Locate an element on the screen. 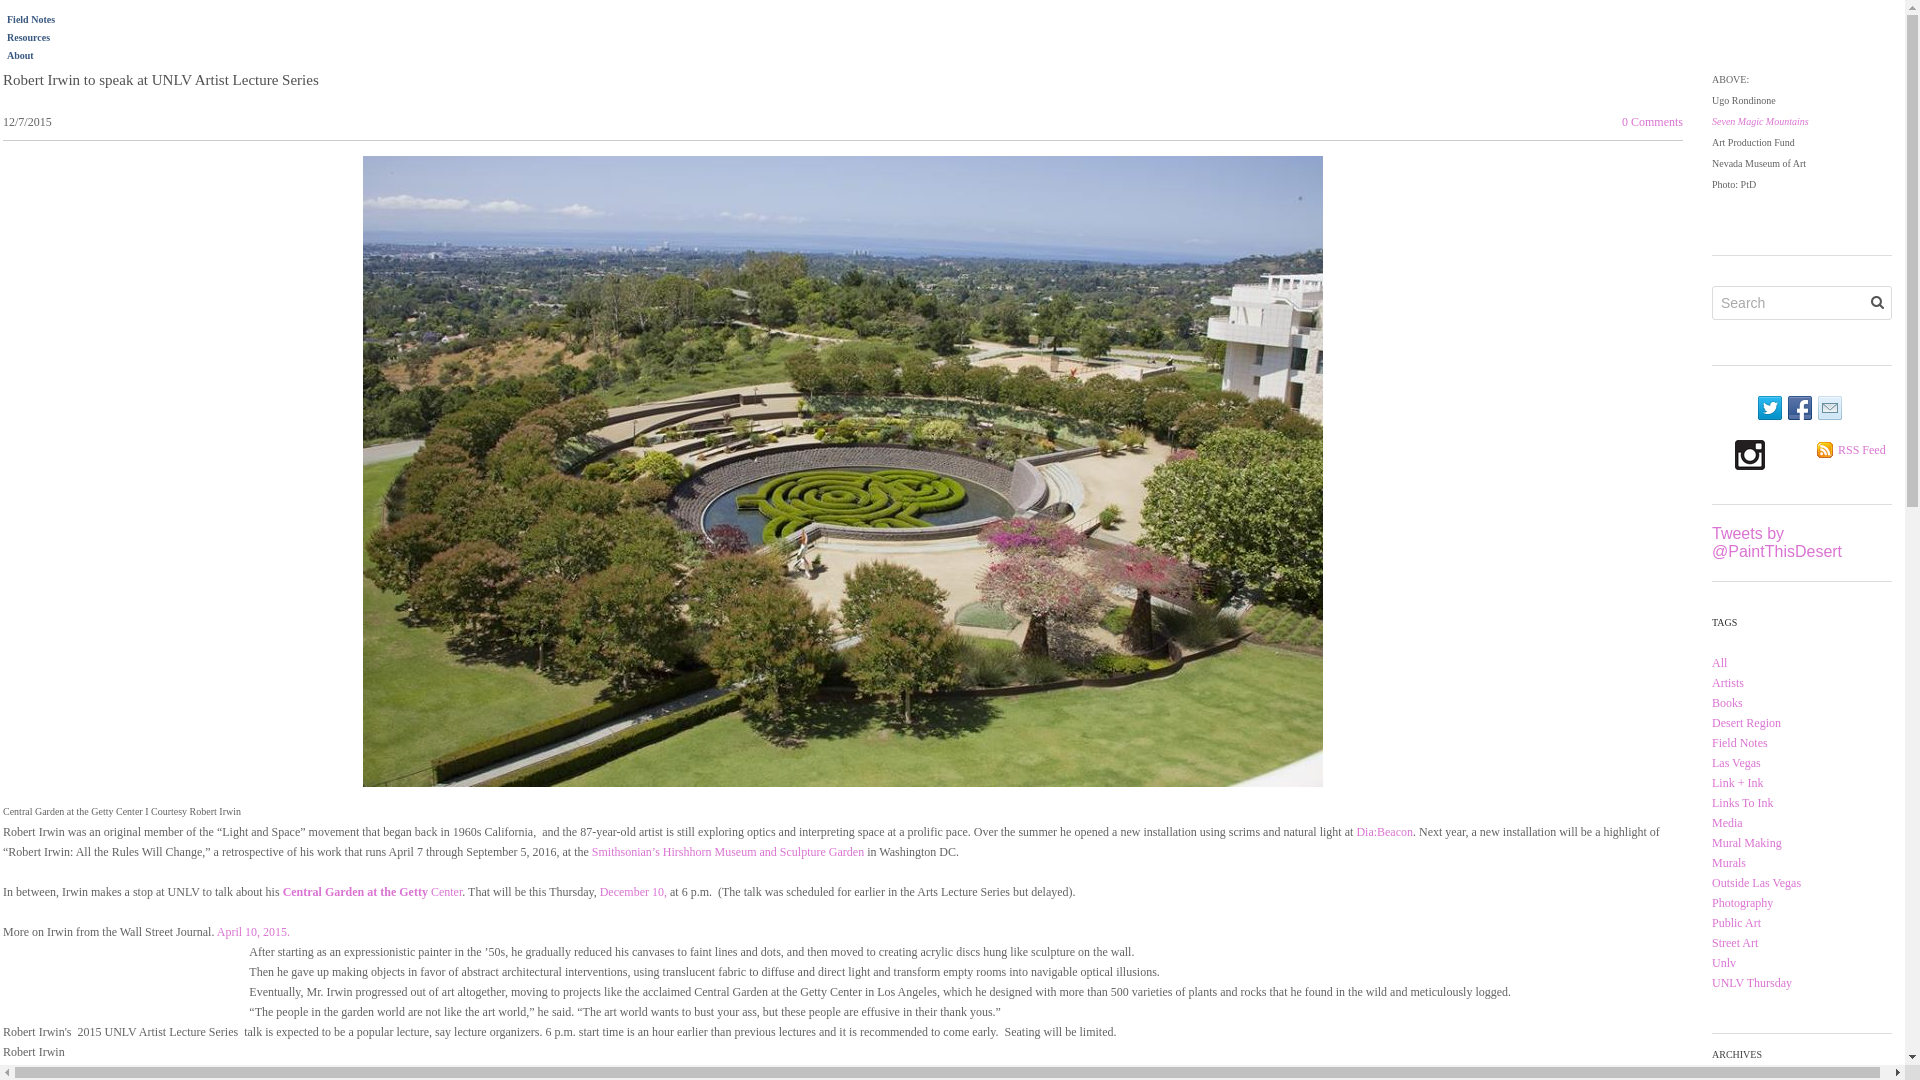  Books is located at coordinates (1728, 702).